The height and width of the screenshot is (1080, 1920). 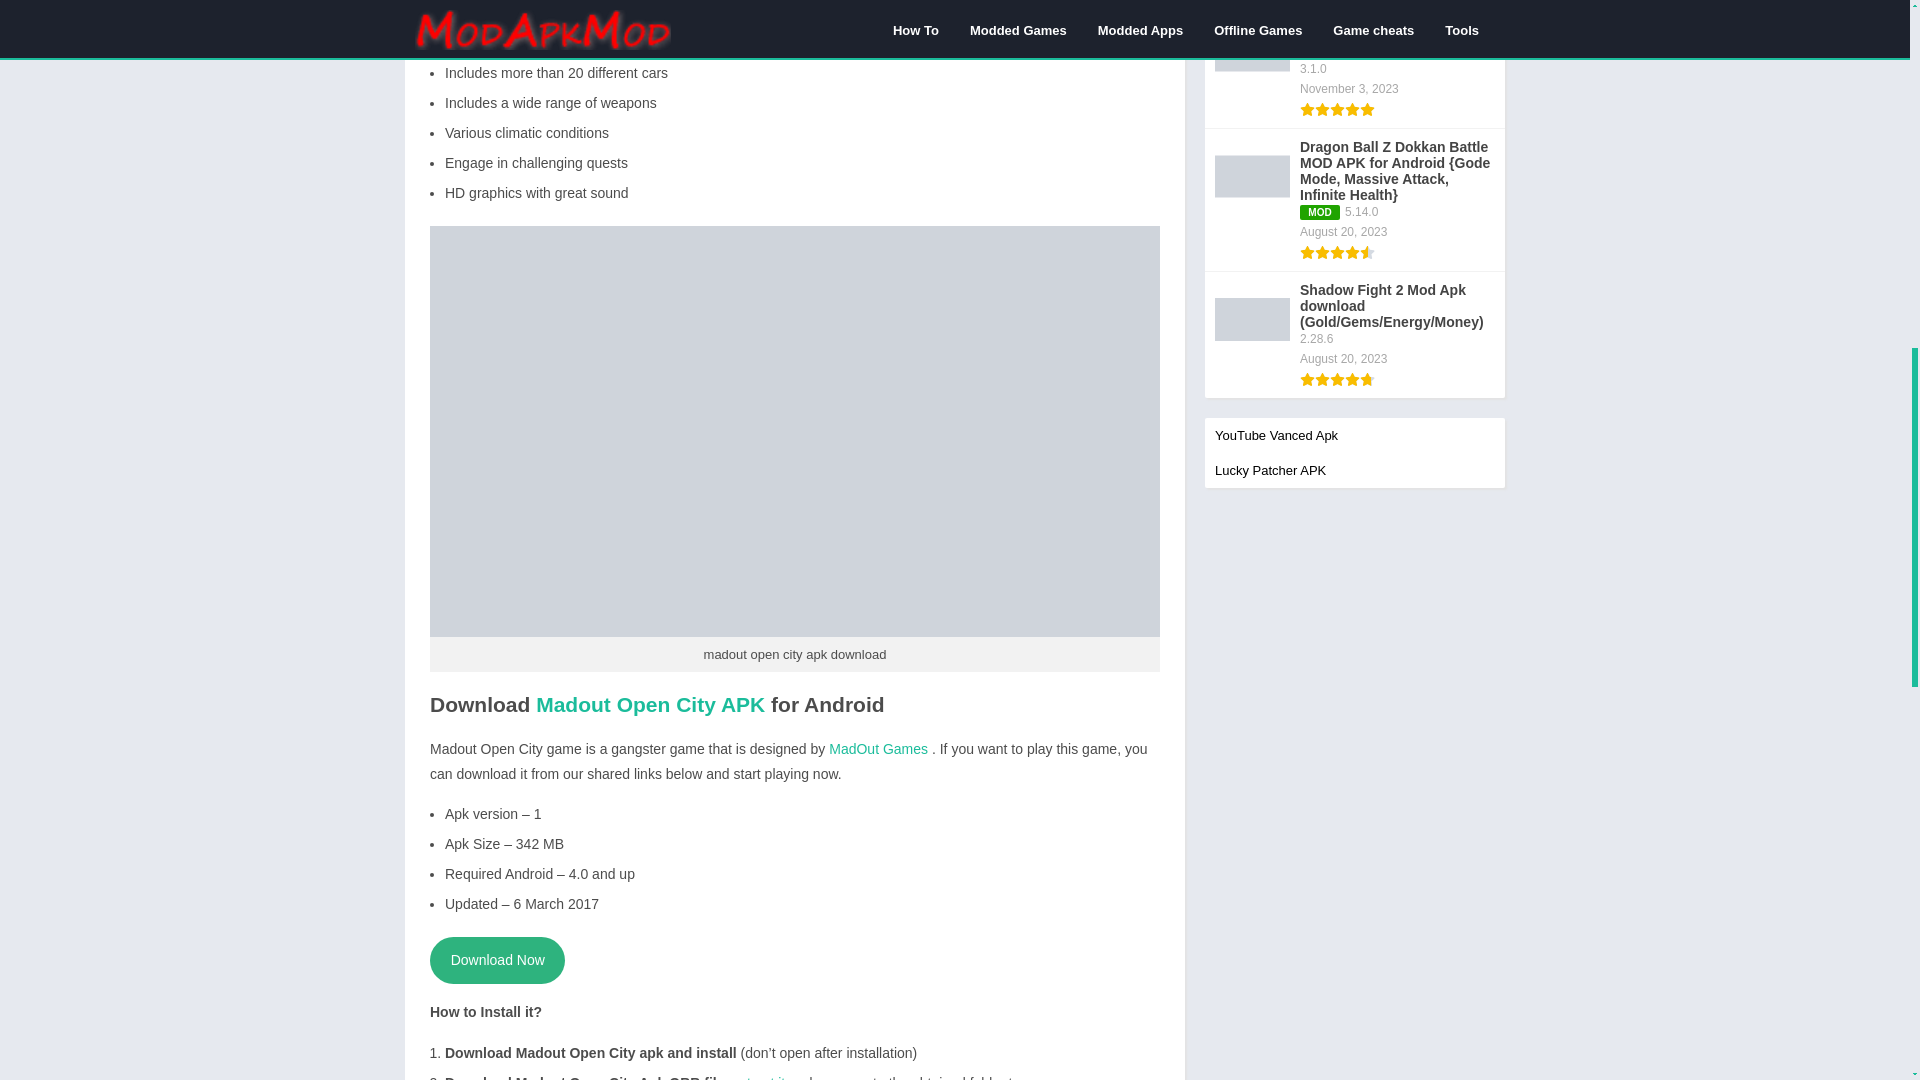 I want to click on MadOut Games , so click(x=880, y=748).